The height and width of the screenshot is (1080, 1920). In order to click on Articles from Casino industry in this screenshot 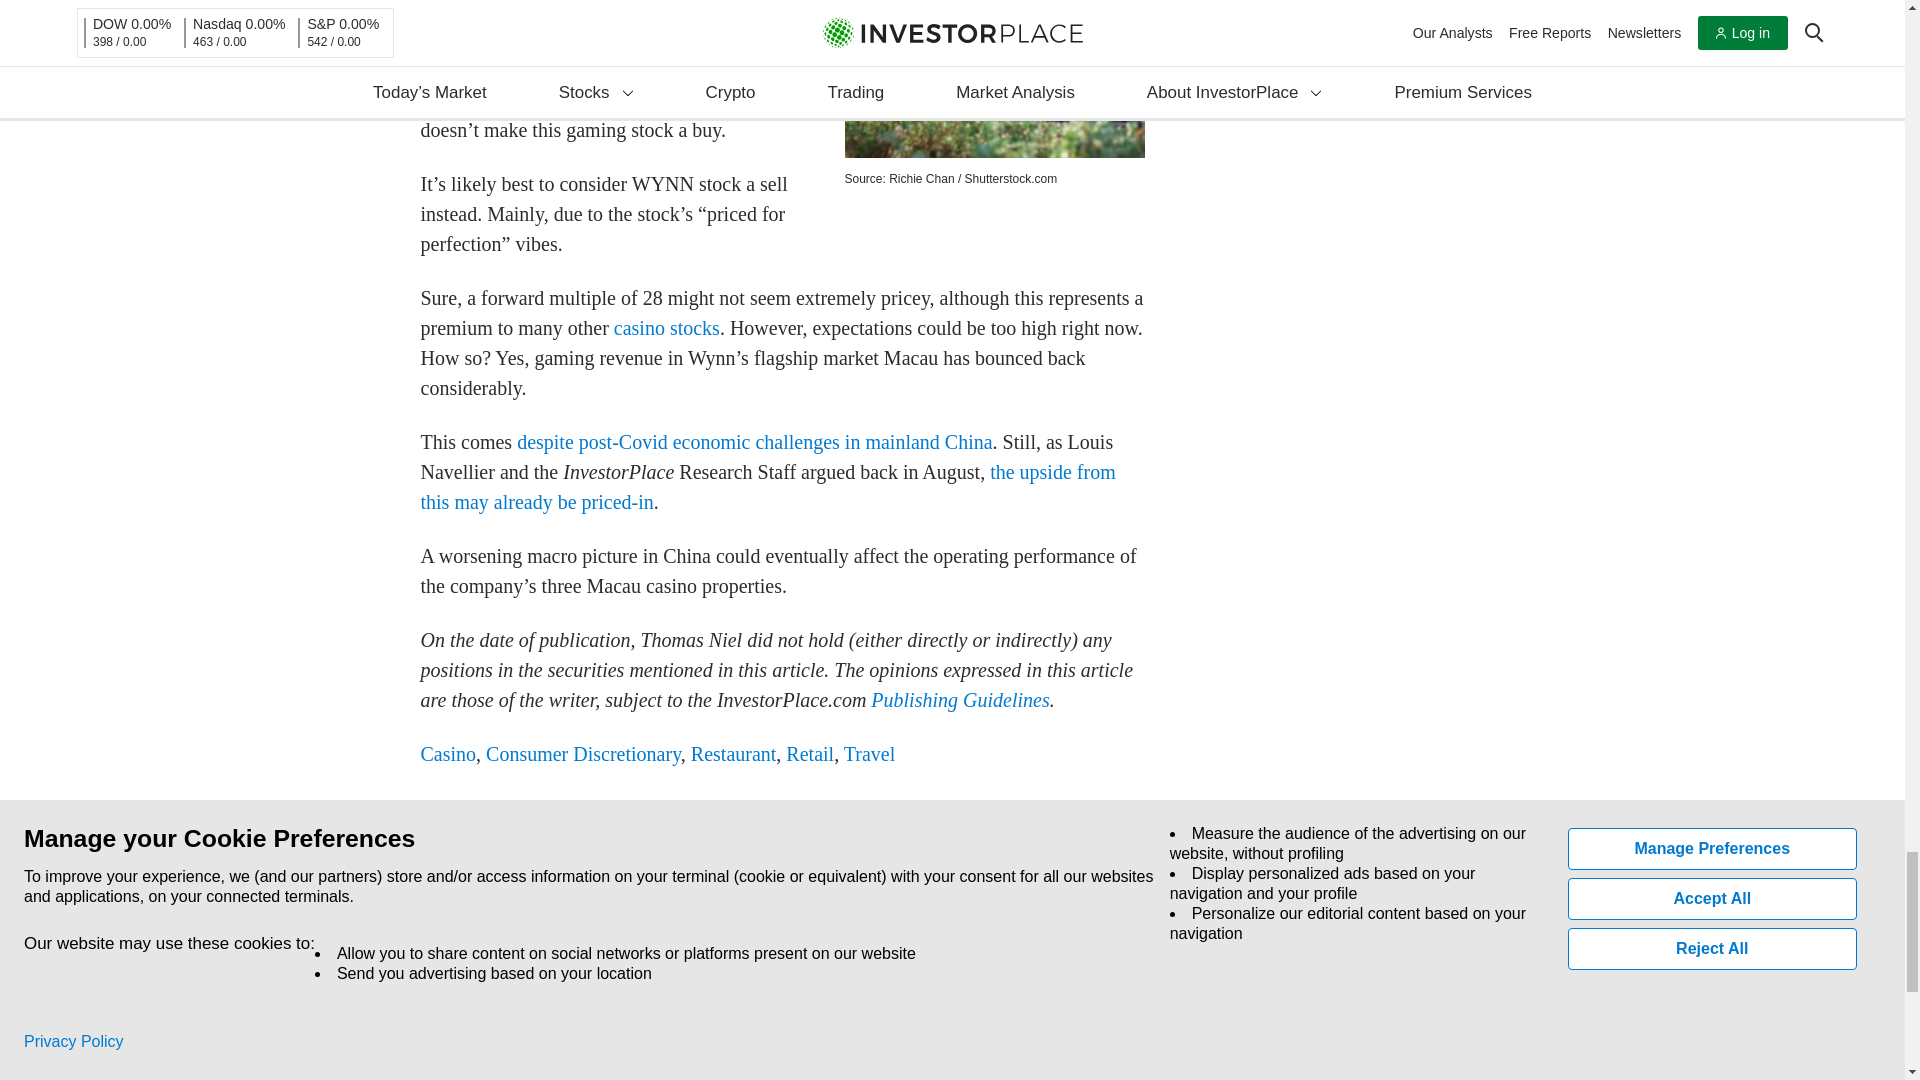, I will do `click(448, 754)`.